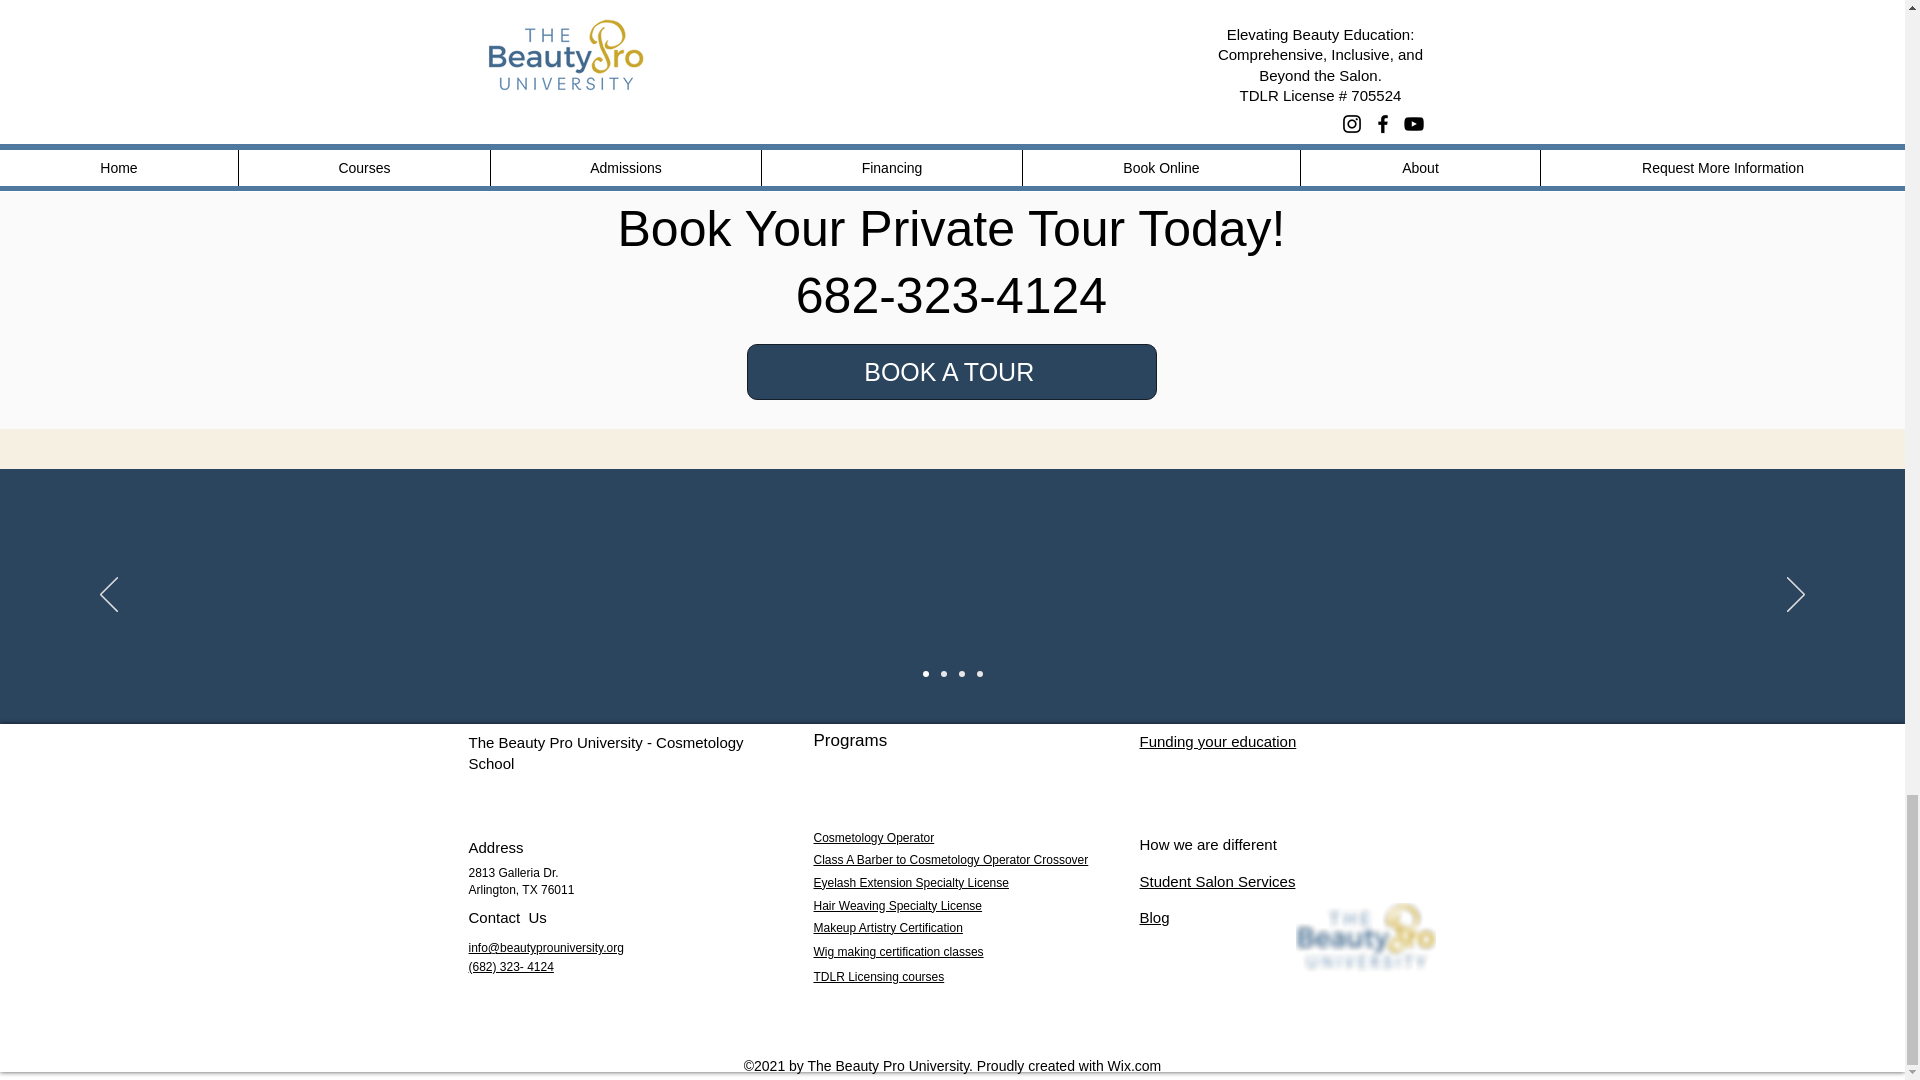 This screenshot has height=1080, width=1920. Describe the element at coordinates (950, 372) in the screenshot. I see `BOOK A TOUR` at that location.